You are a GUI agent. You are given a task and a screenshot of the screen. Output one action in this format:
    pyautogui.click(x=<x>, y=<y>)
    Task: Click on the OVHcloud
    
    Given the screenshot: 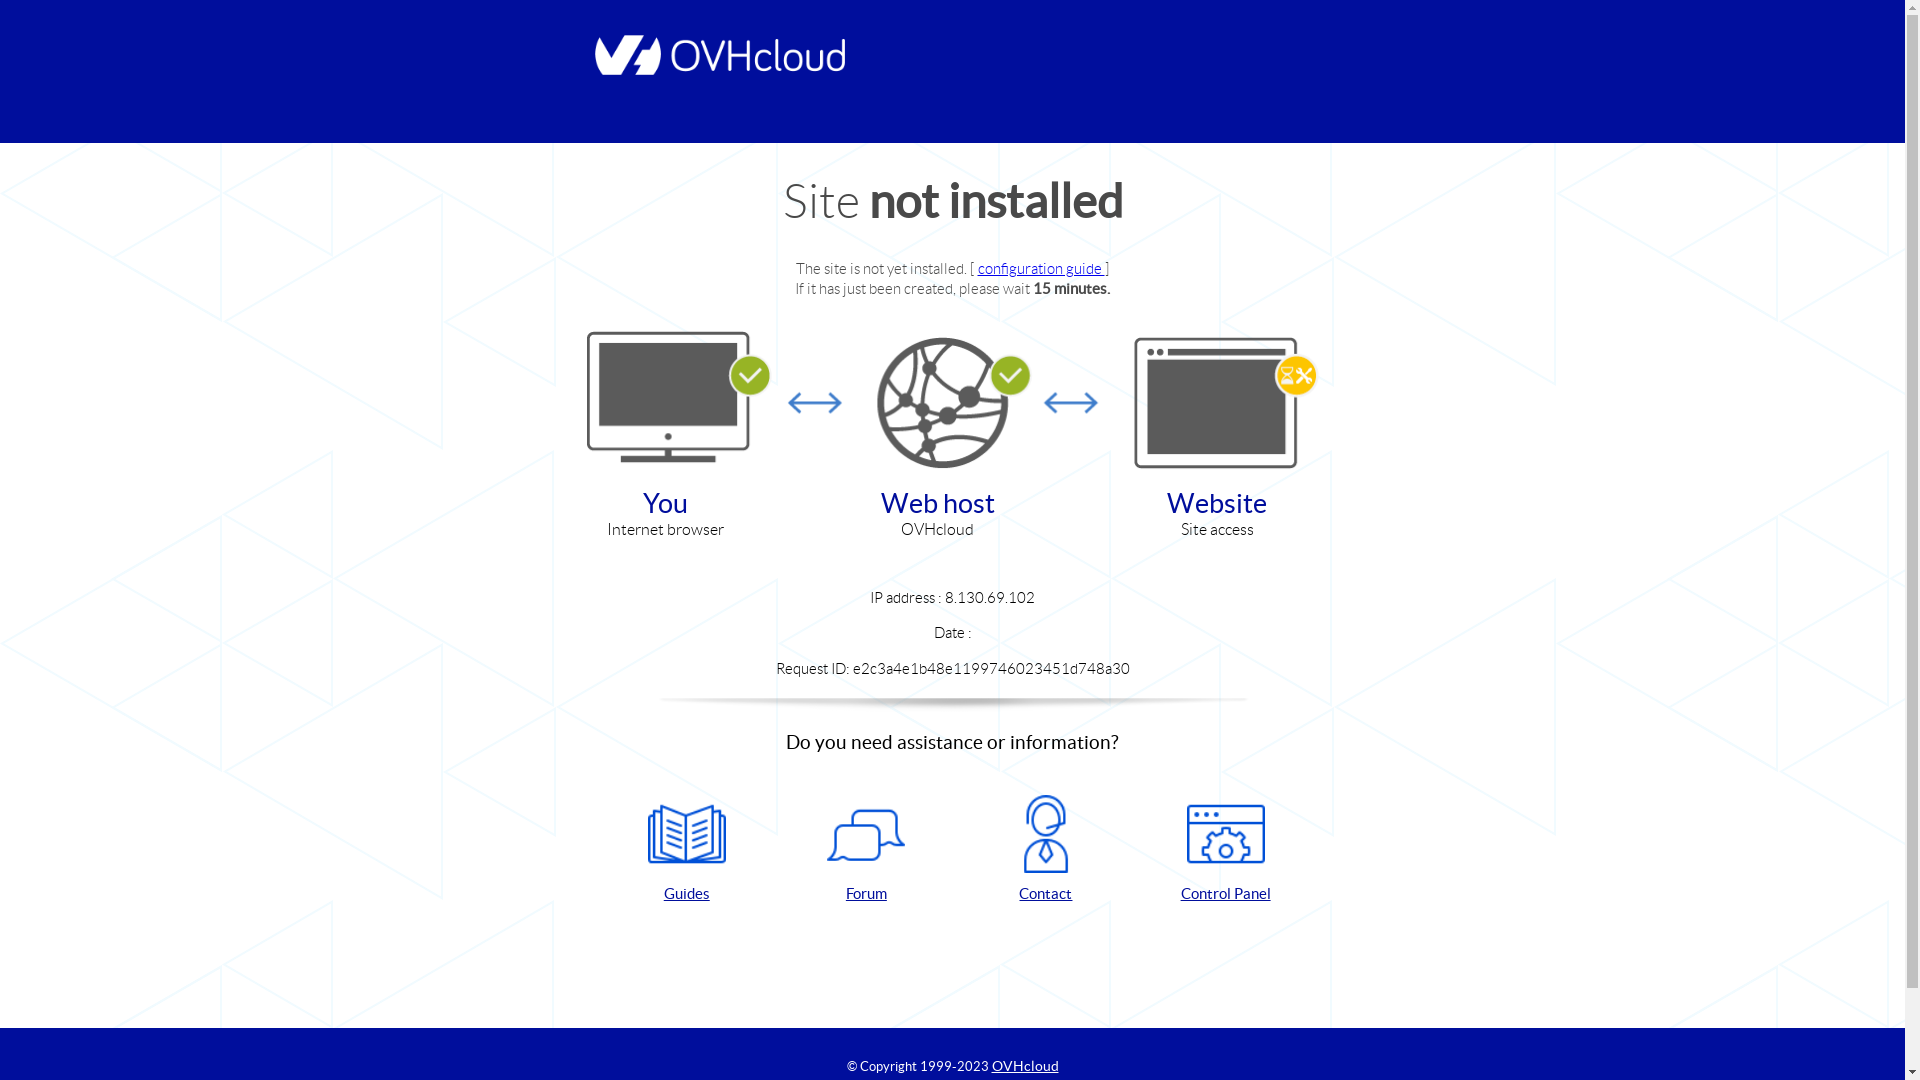 What is the action you would take?
    pyautogui.click(x=1026, y=1066)
    